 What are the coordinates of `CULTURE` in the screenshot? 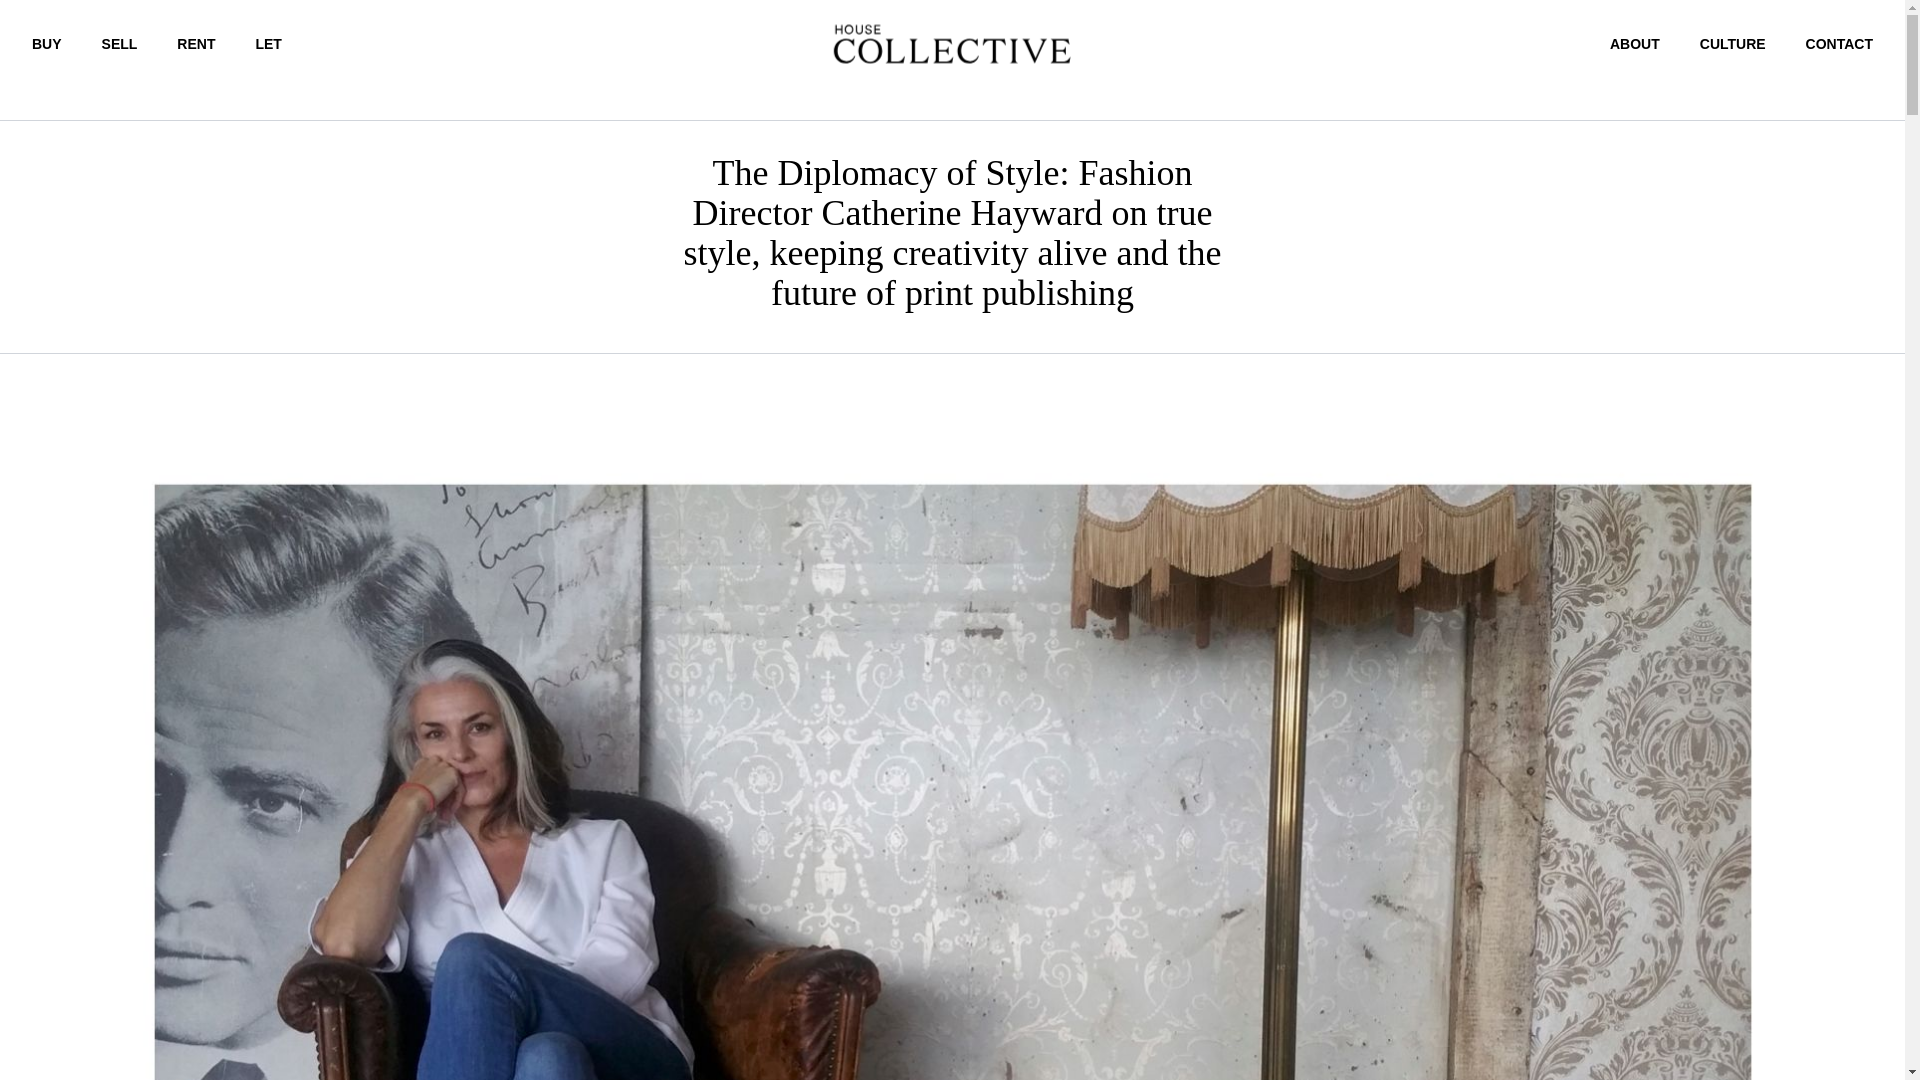 It's located at (1732, 44).